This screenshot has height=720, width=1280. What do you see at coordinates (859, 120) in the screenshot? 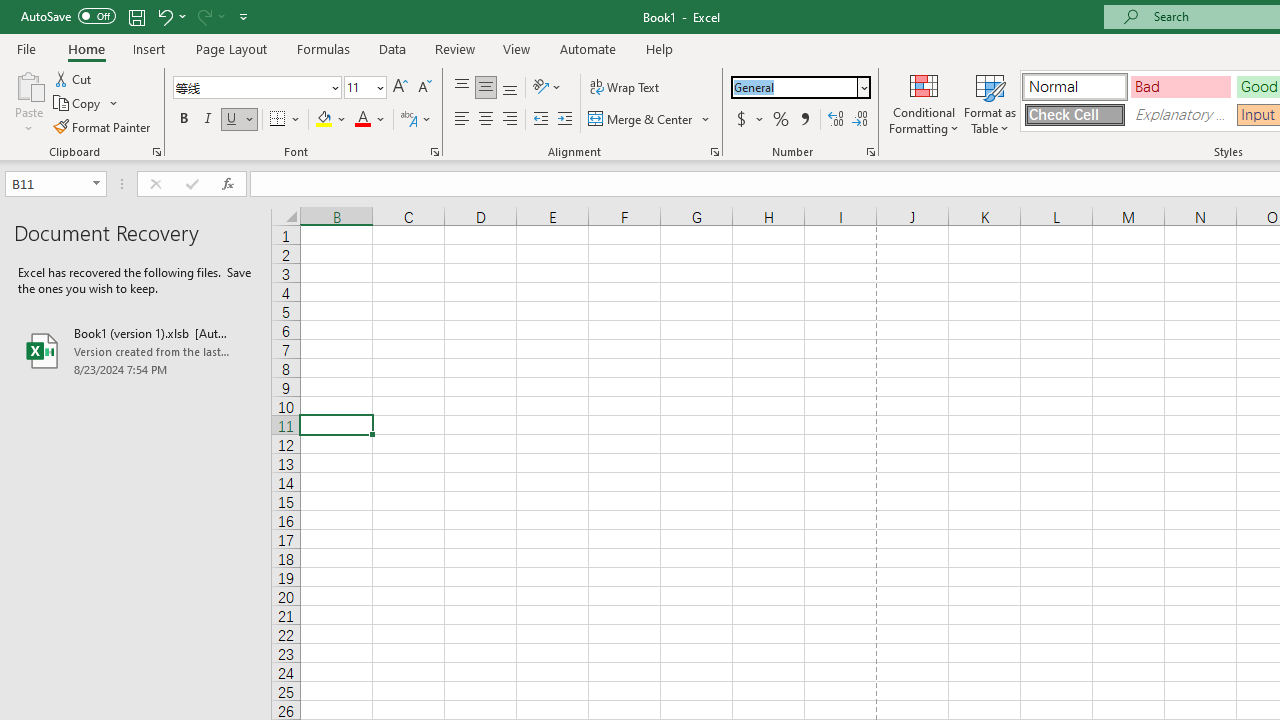
I see `Decrease Decimal` at bounding box center [859, 120].